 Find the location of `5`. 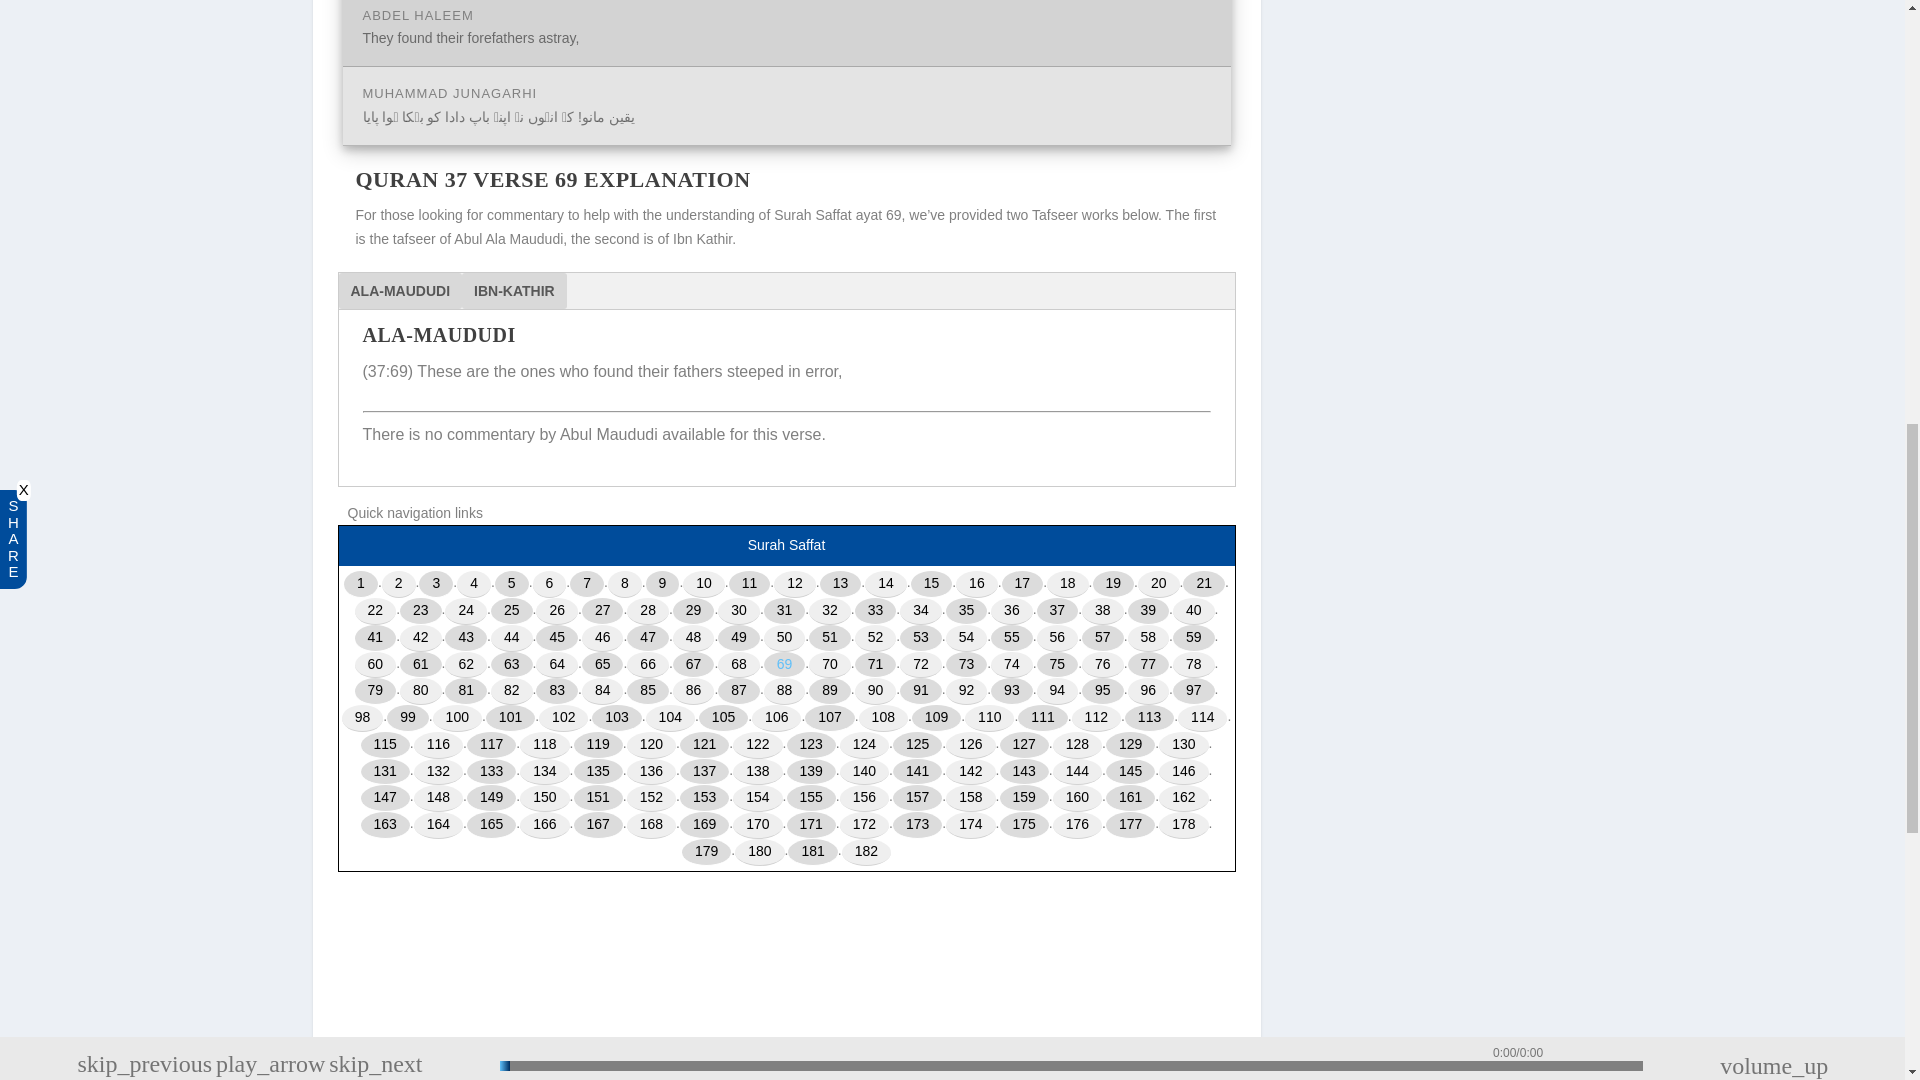

5 is located at coordinates (512, 584).